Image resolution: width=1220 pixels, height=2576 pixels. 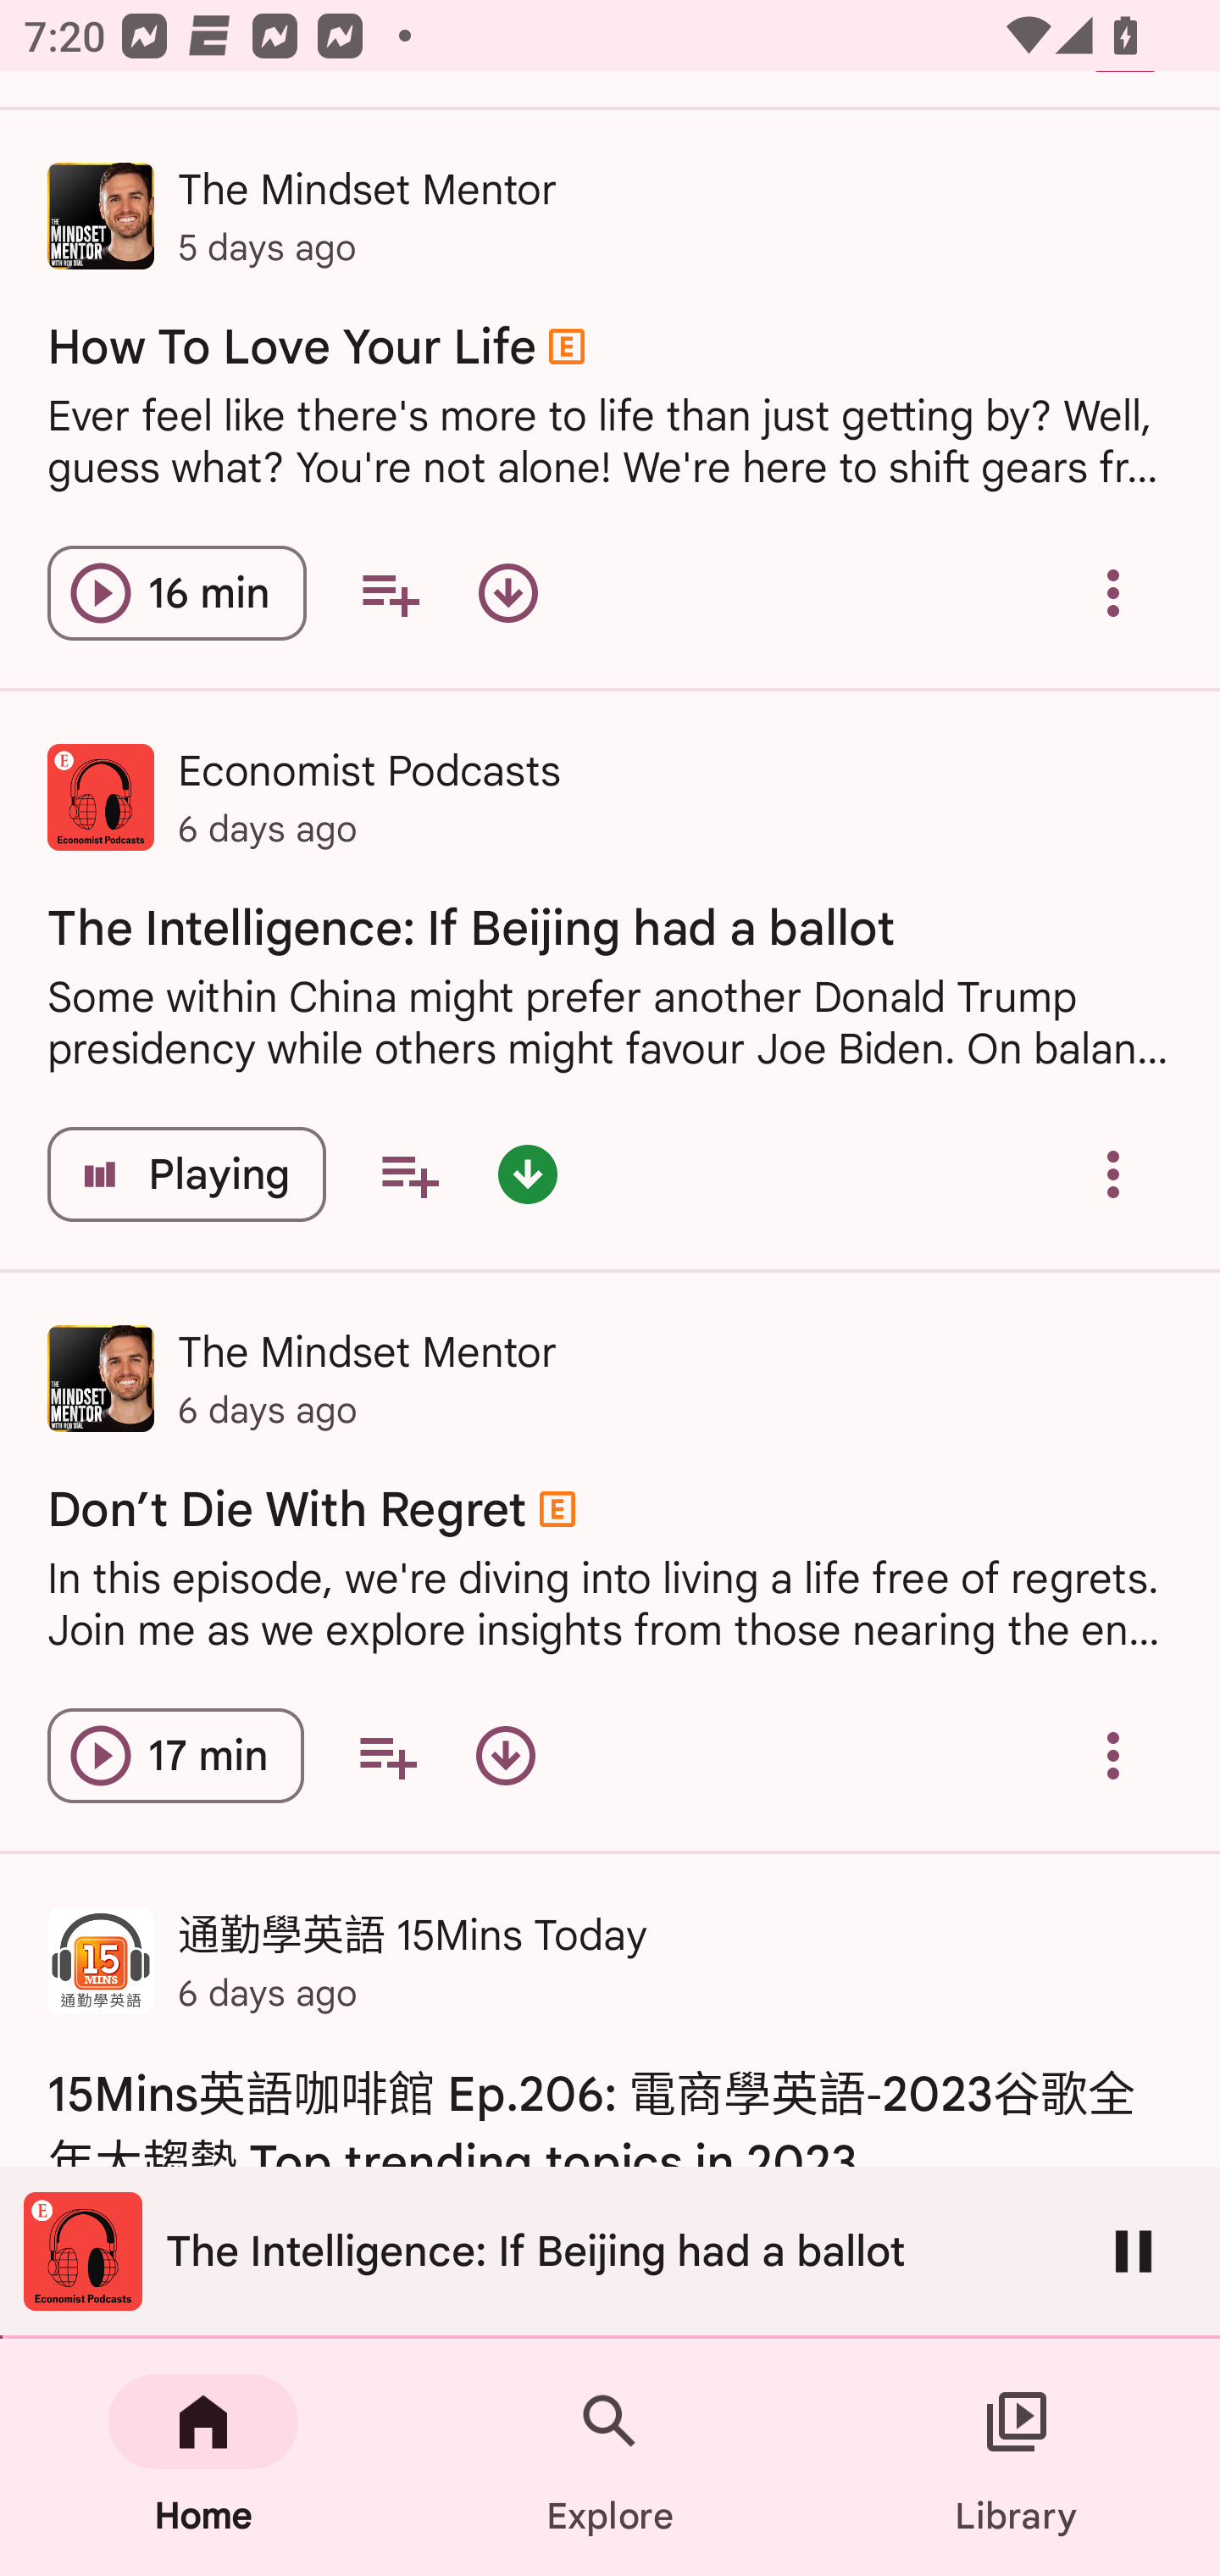 What do you see at coordinates (507, 593) in the screenshot?
I see `Download episode` at bounding box center [507, 593].